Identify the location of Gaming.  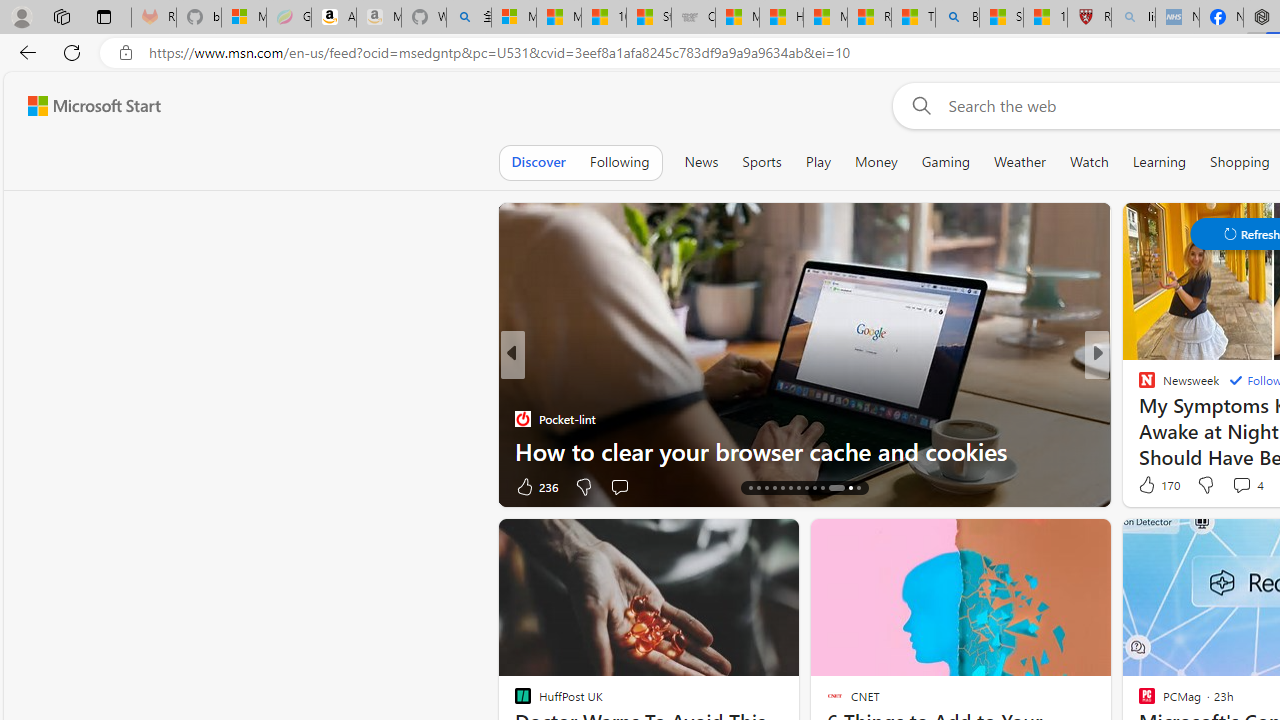
(946, 162).